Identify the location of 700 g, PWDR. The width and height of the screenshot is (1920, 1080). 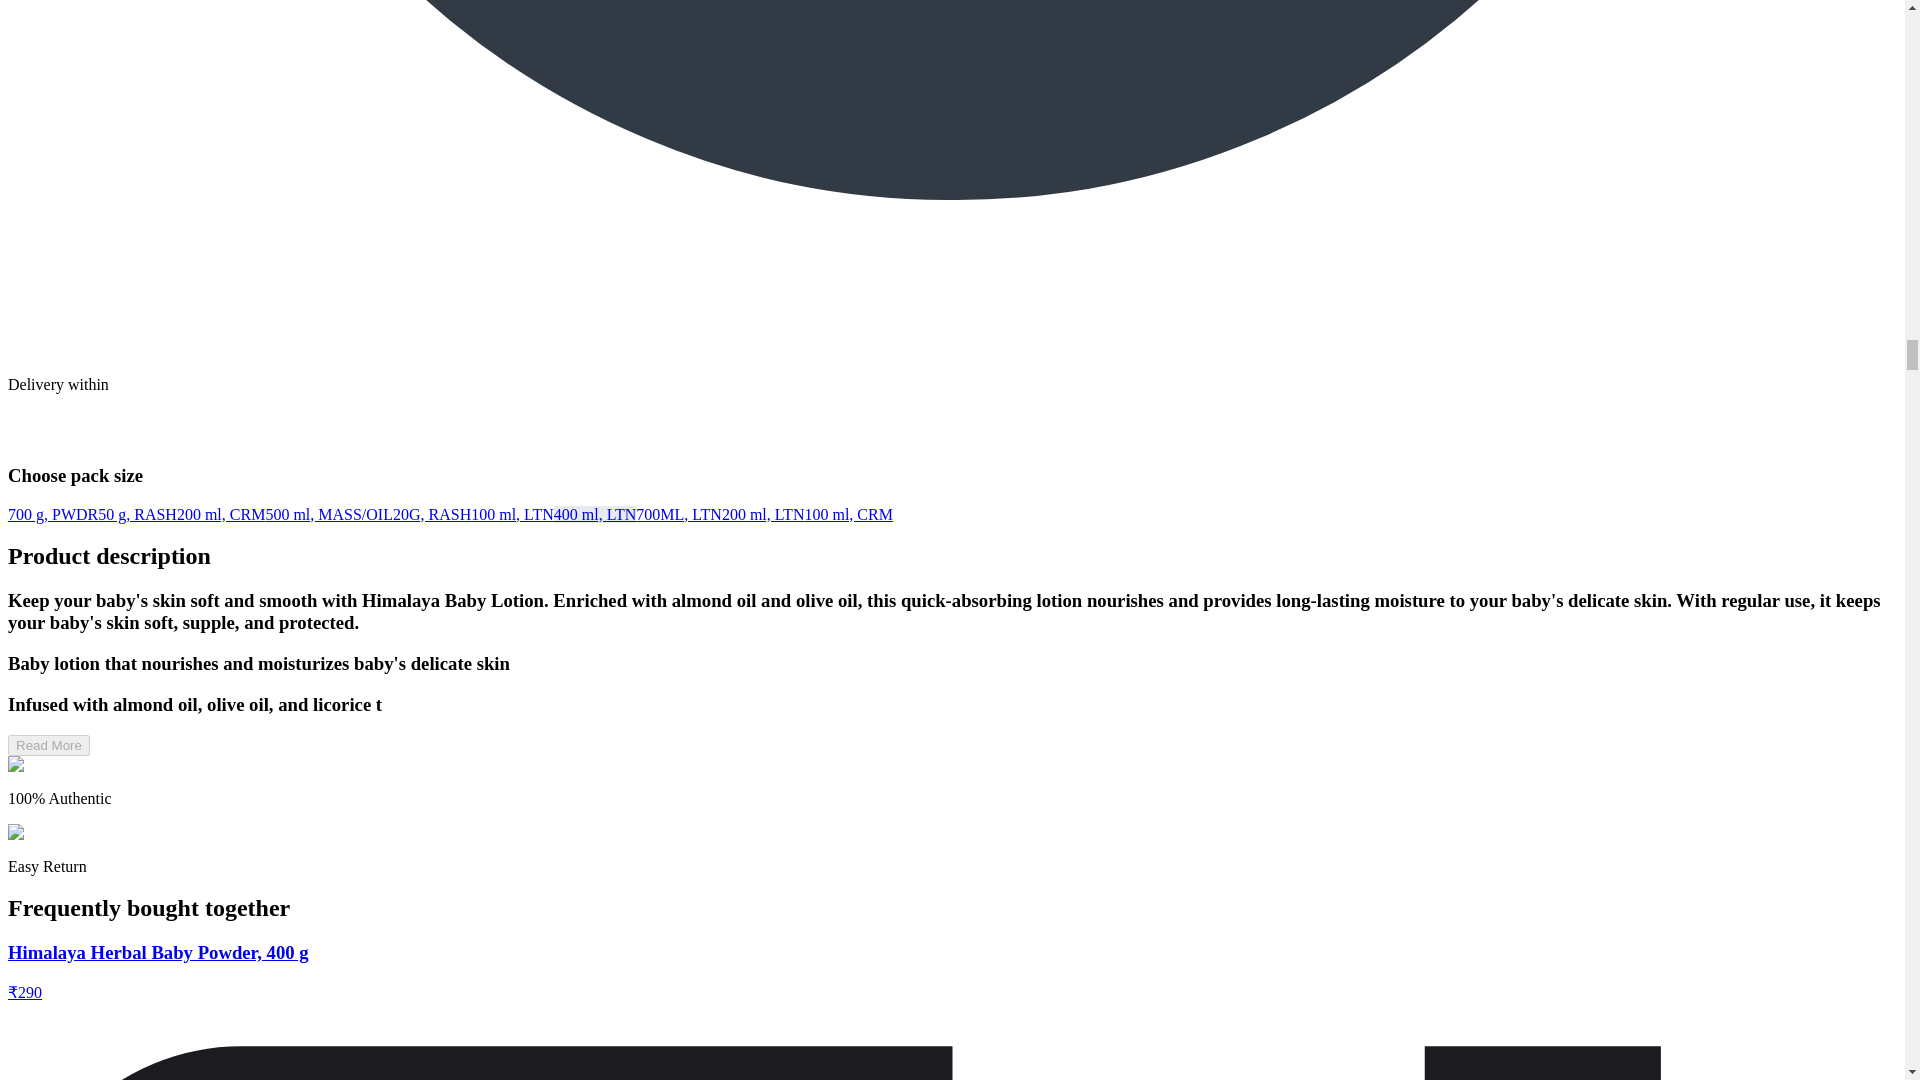
(52, 514).